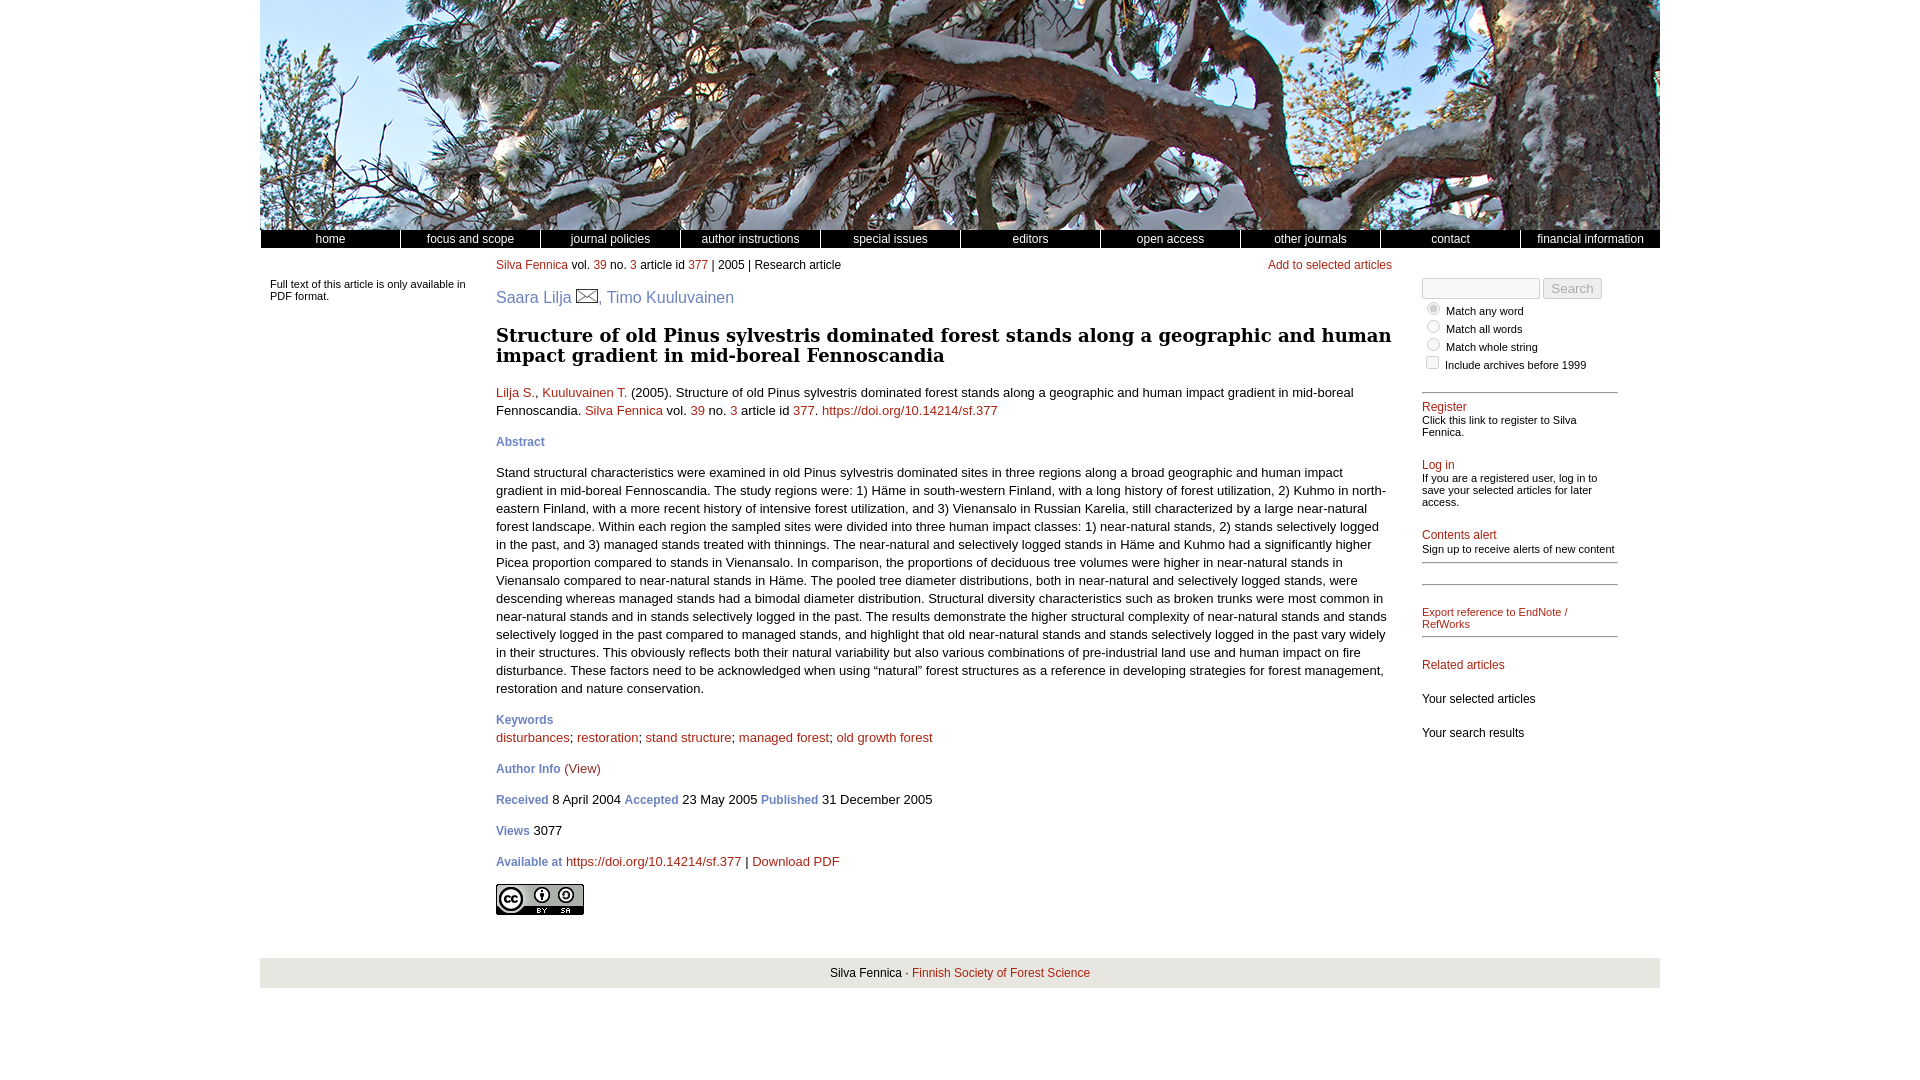 Image resolution: width=1920 pixels, height=1080 pixels. Describe the element at coordinates (698, 265) in the screenshot. I see `377` at that location.